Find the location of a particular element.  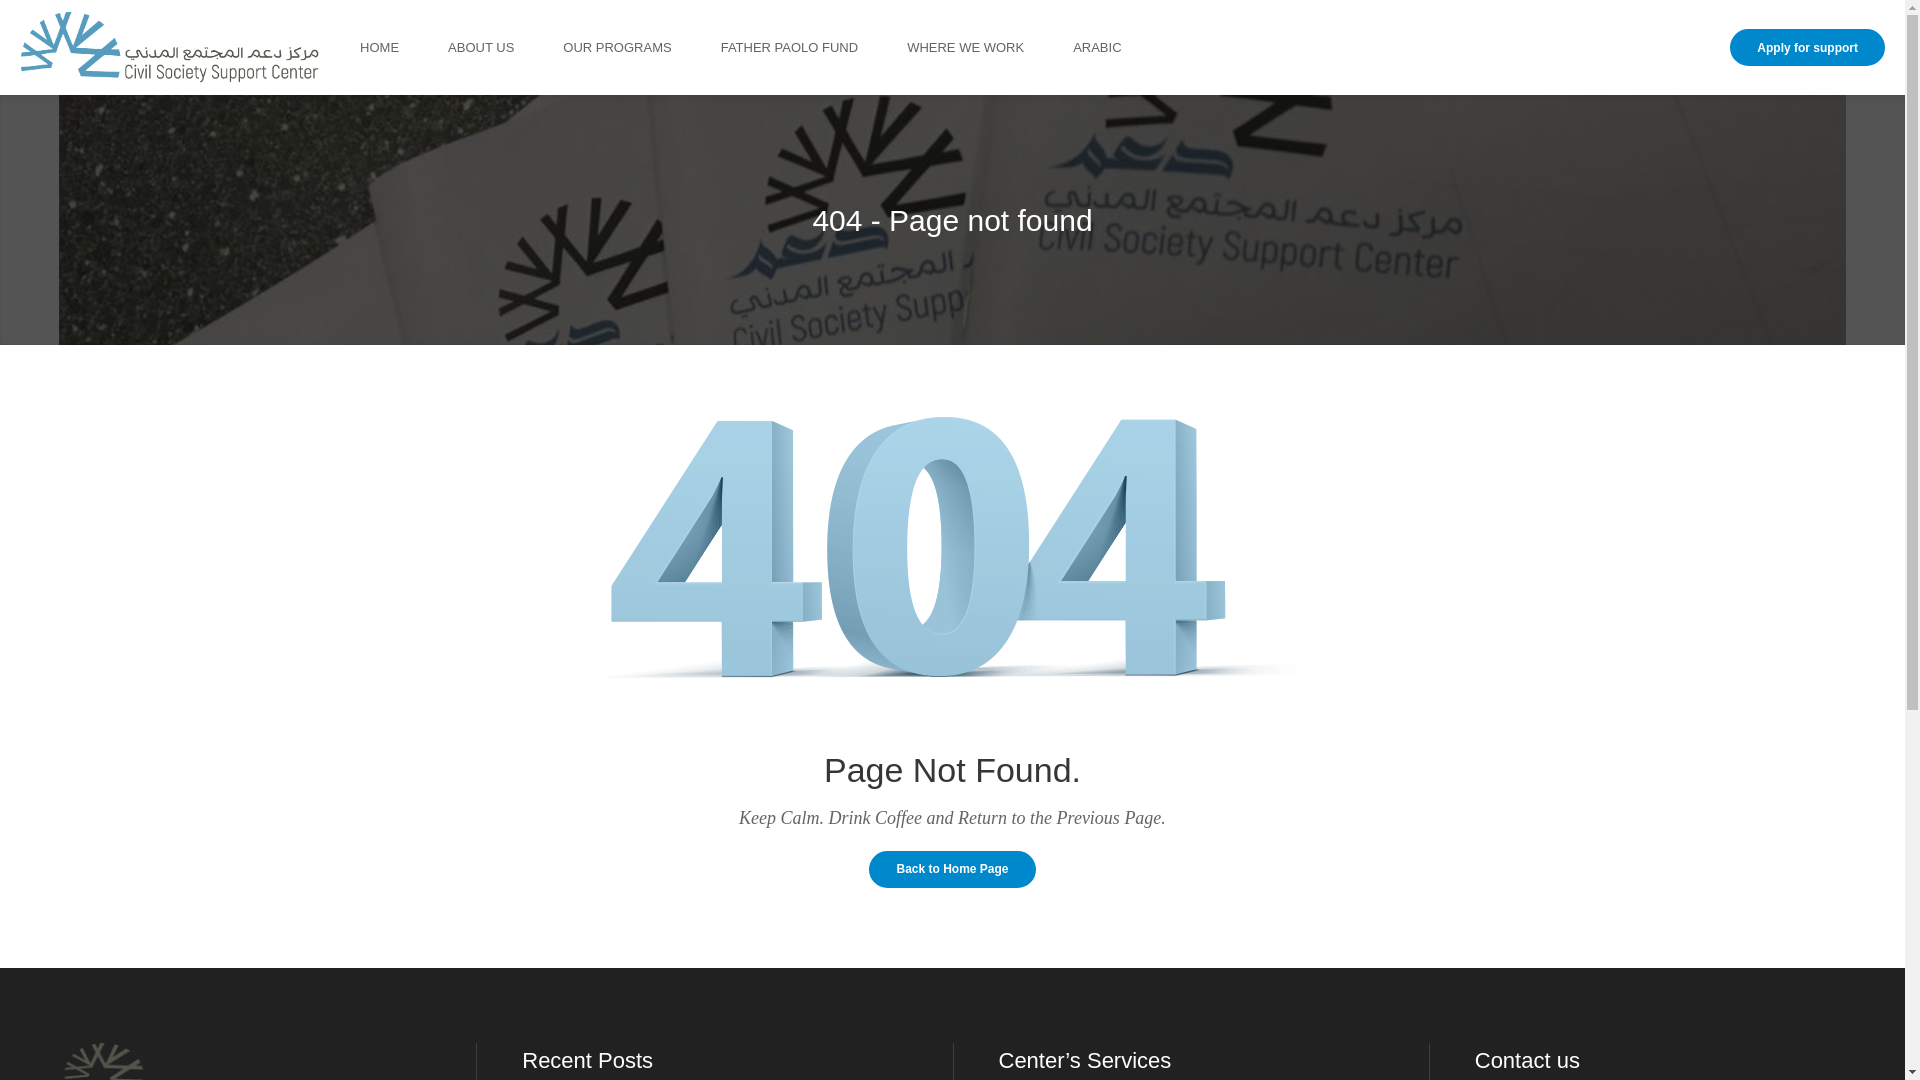

ABOUT US is located at coordinates (506, 48).